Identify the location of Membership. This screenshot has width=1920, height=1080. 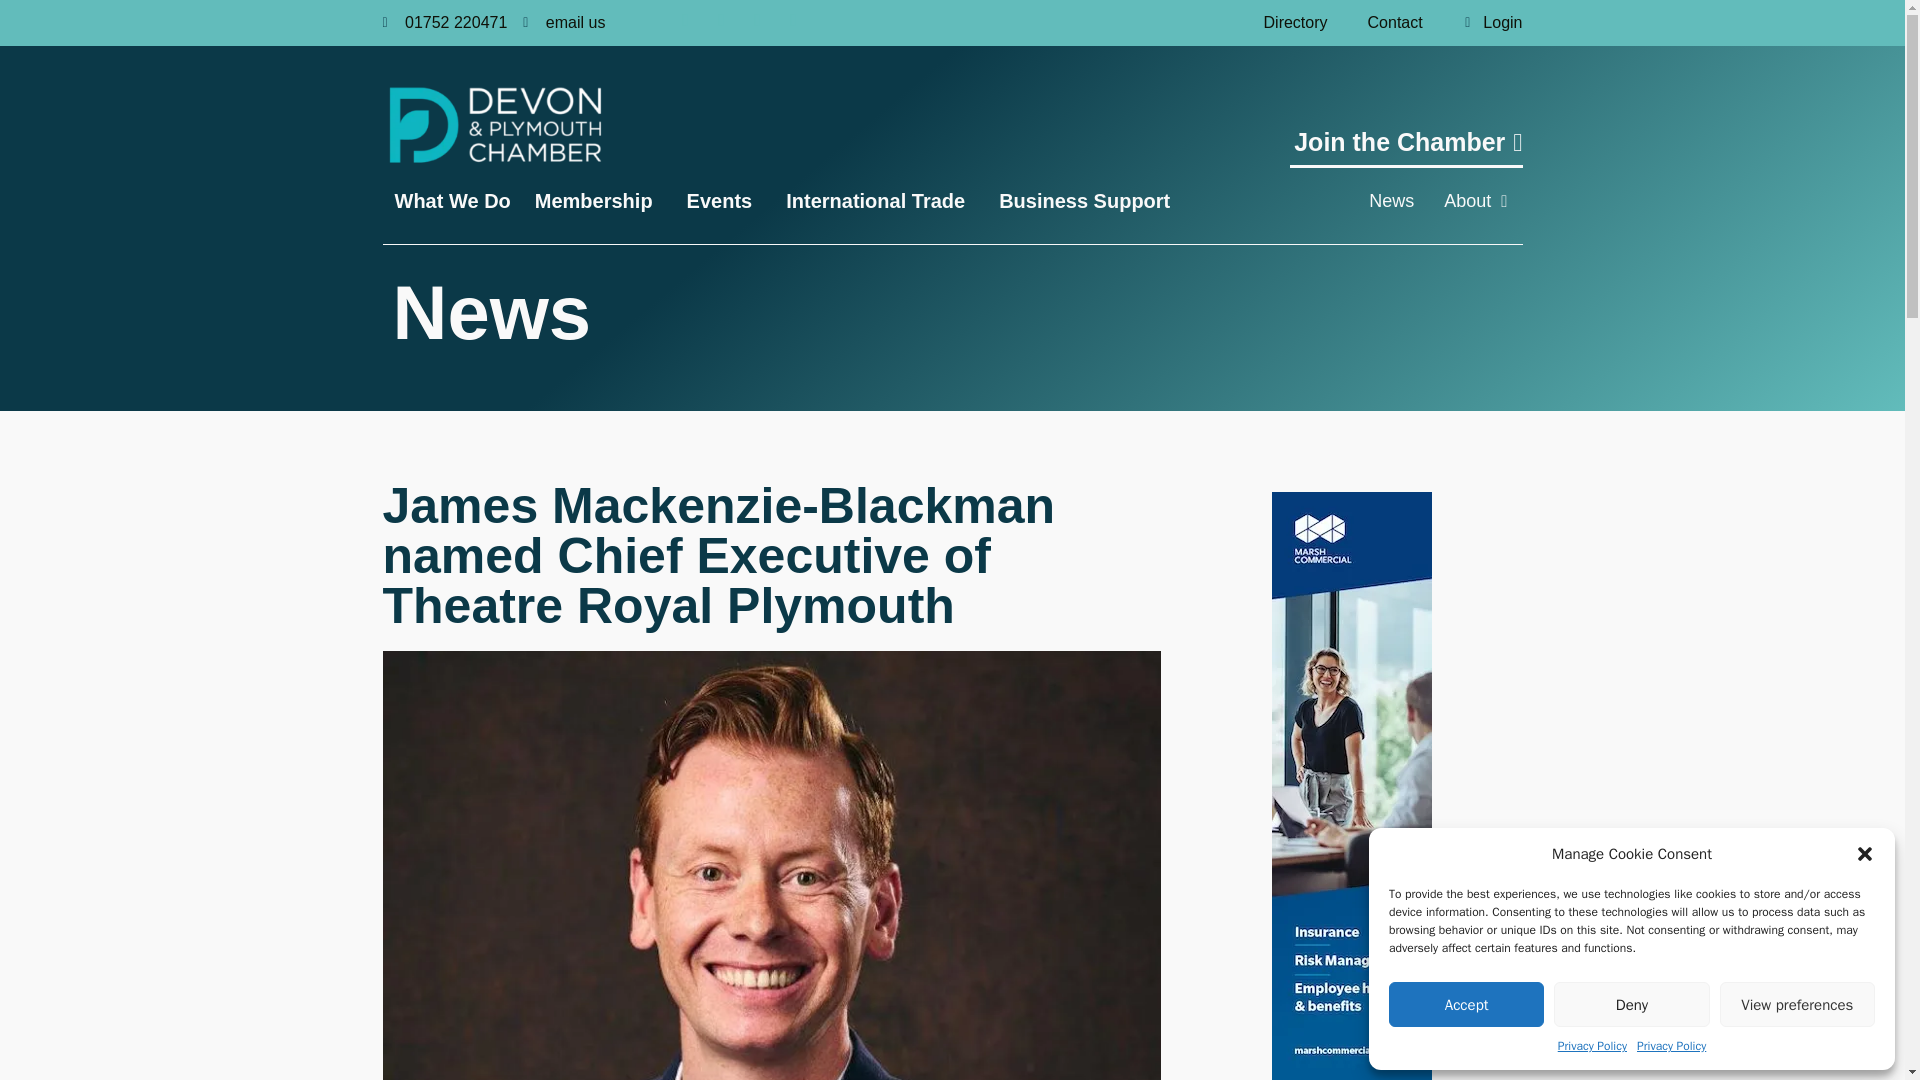
(598, 200).